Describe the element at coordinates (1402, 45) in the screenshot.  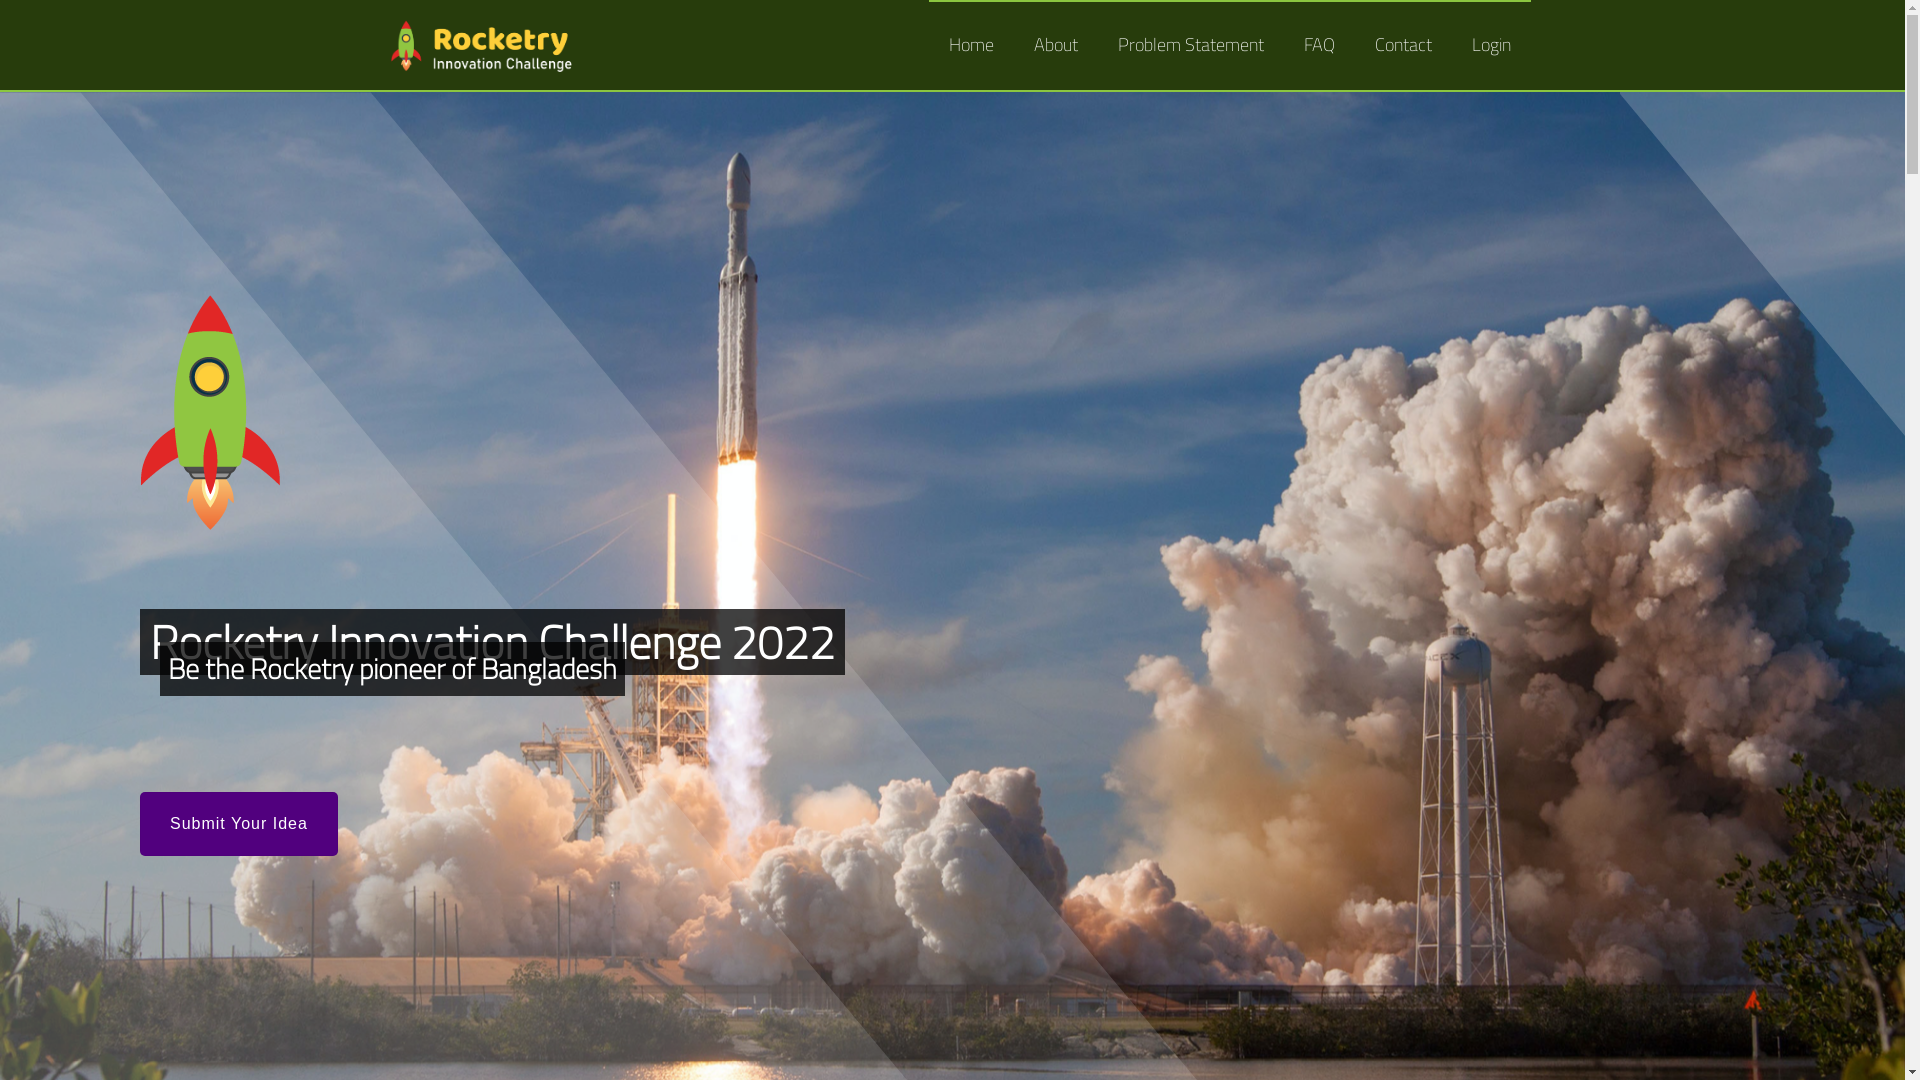
I see `Contact` at that location.